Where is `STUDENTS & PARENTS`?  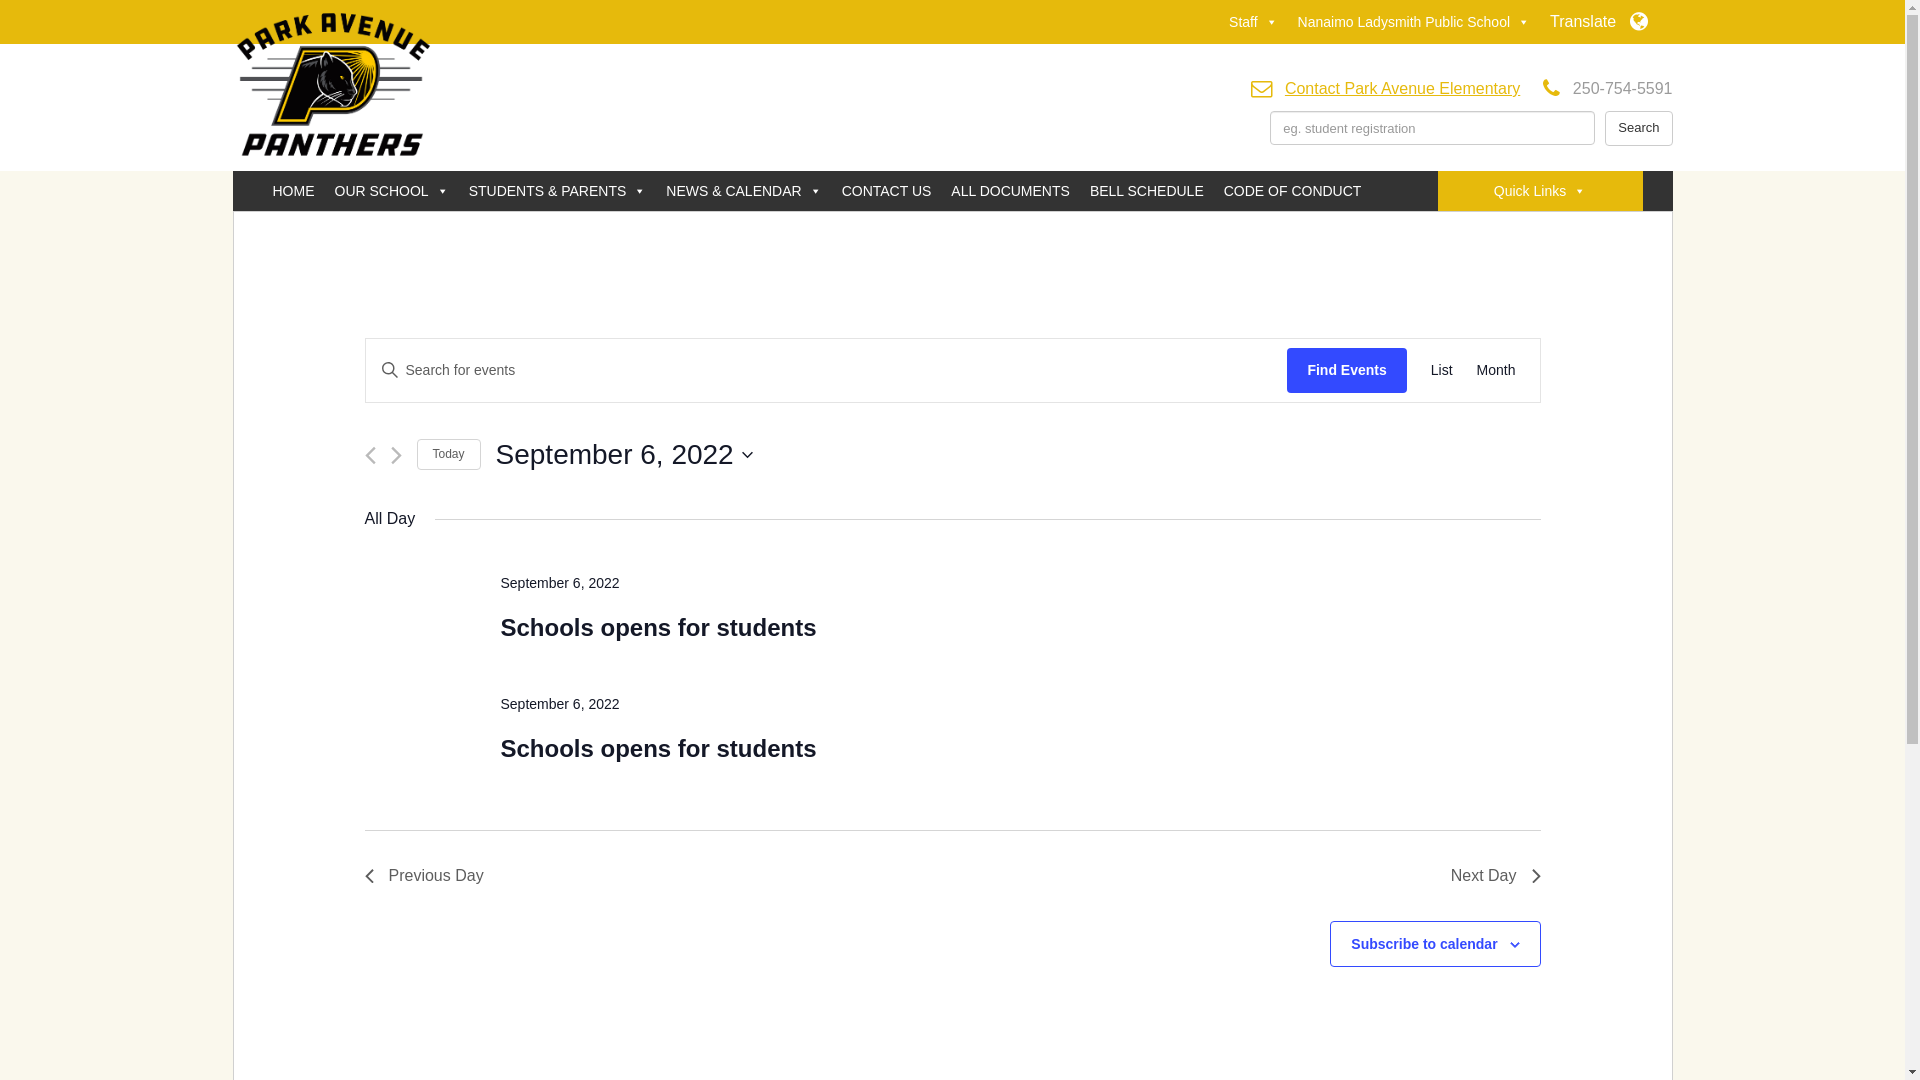 STUDENTS & PARENTS is located at coordinates (558, 191).